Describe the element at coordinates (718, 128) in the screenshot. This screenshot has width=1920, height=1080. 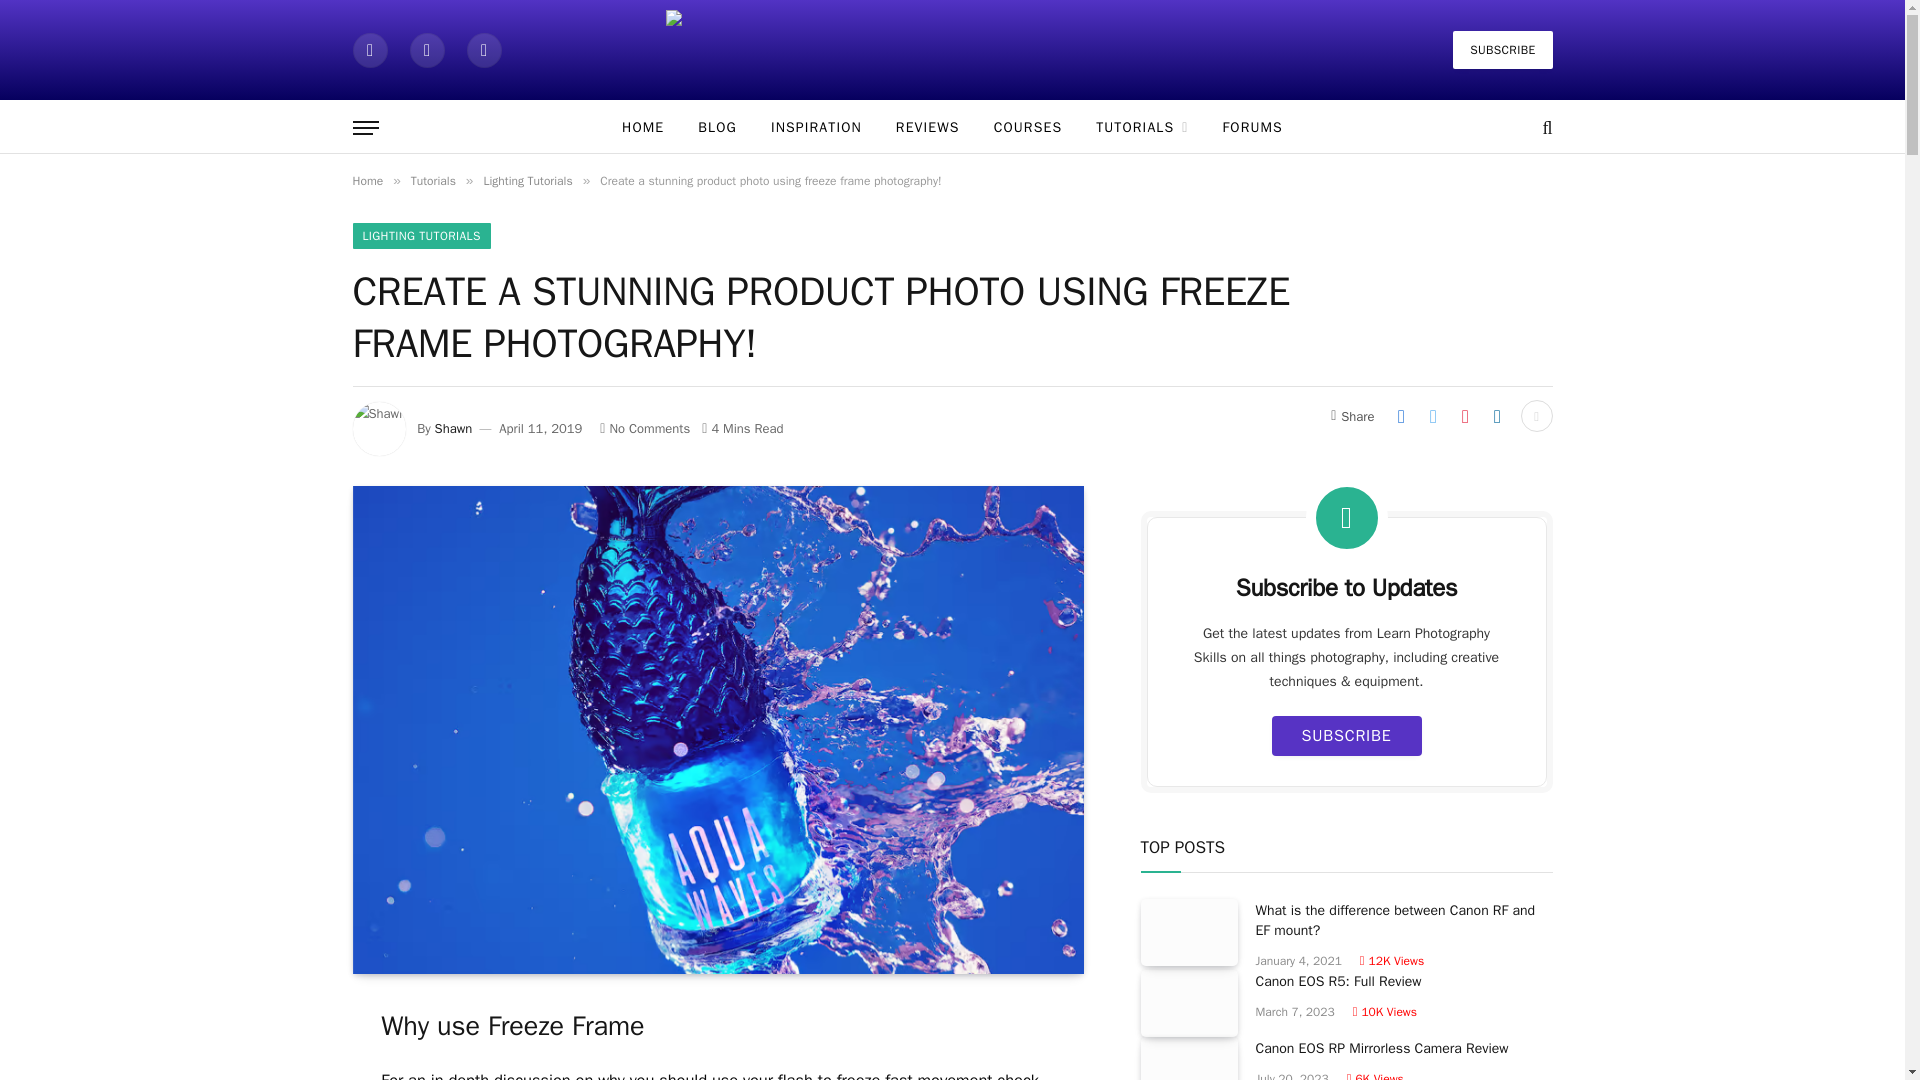
I see `BLOG` at that location.